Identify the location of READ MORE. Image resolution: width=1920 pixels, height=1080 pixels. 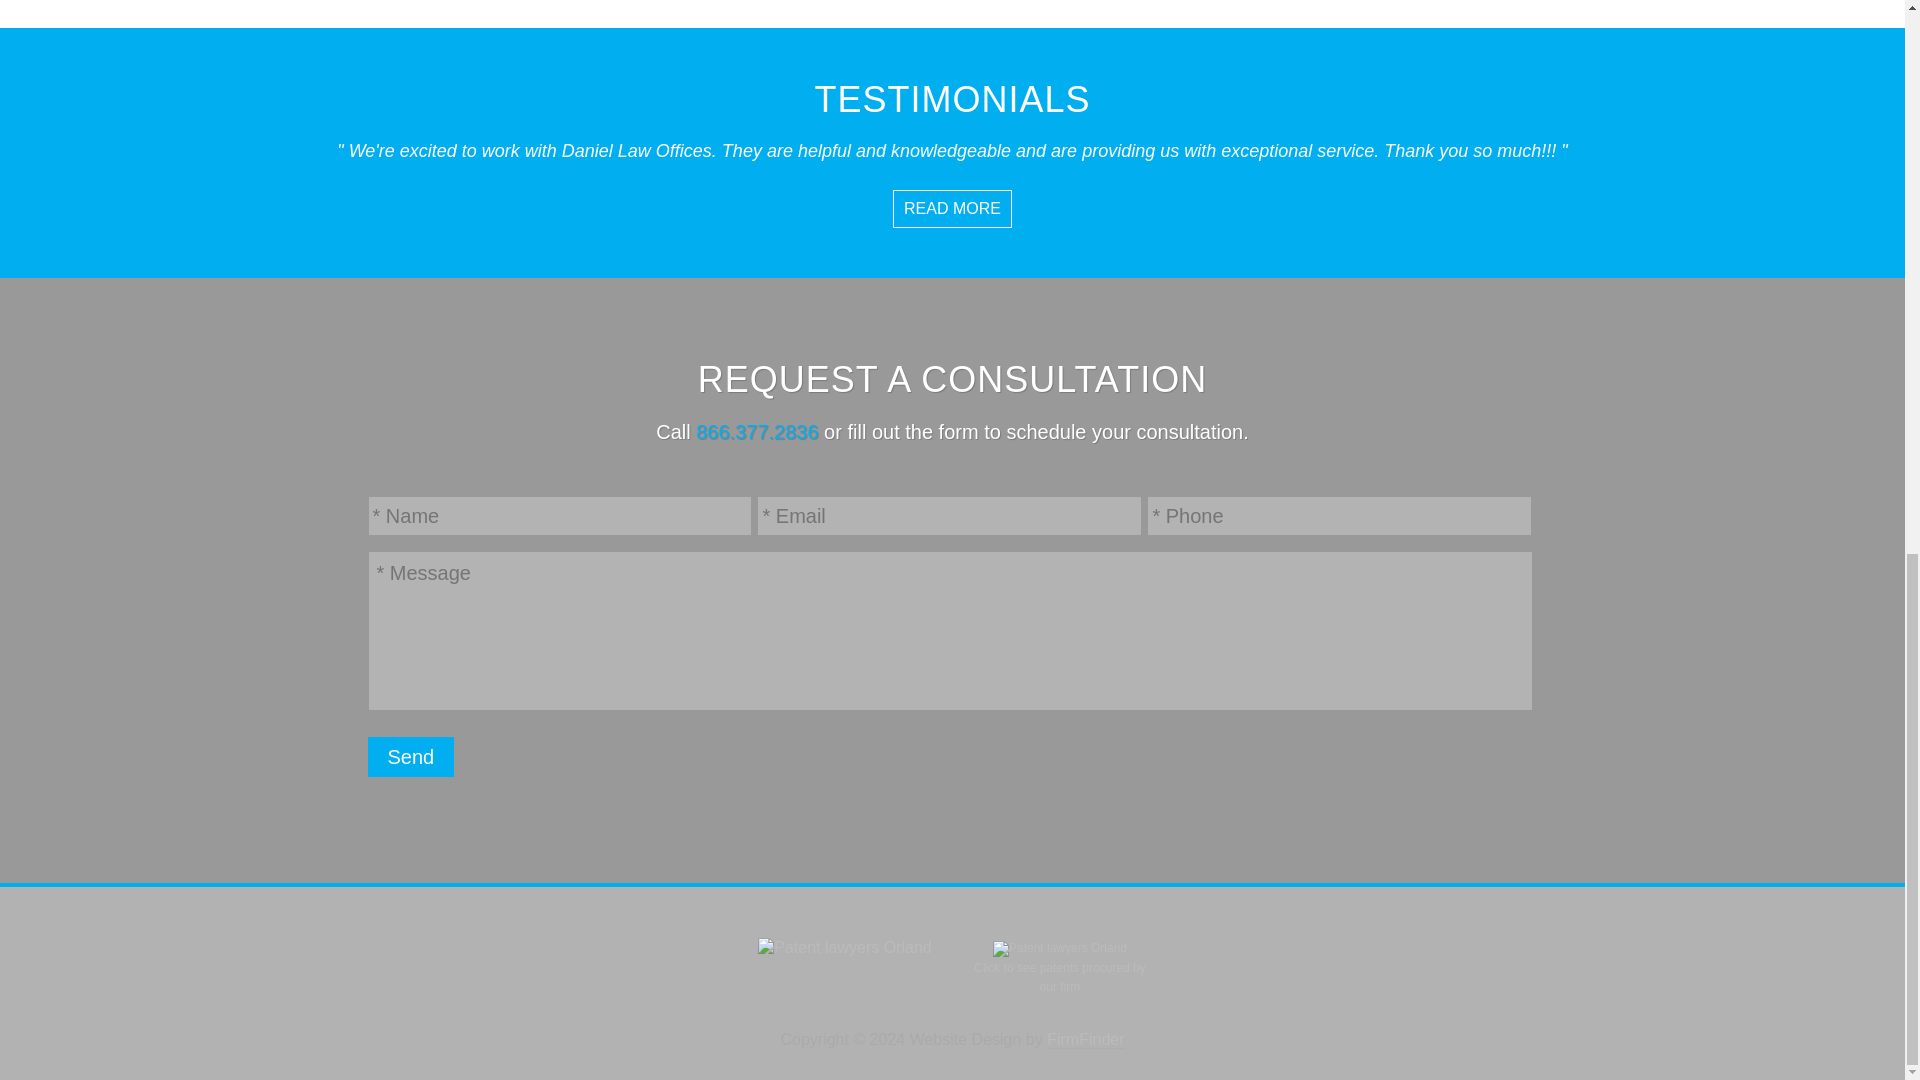
(952, 208).